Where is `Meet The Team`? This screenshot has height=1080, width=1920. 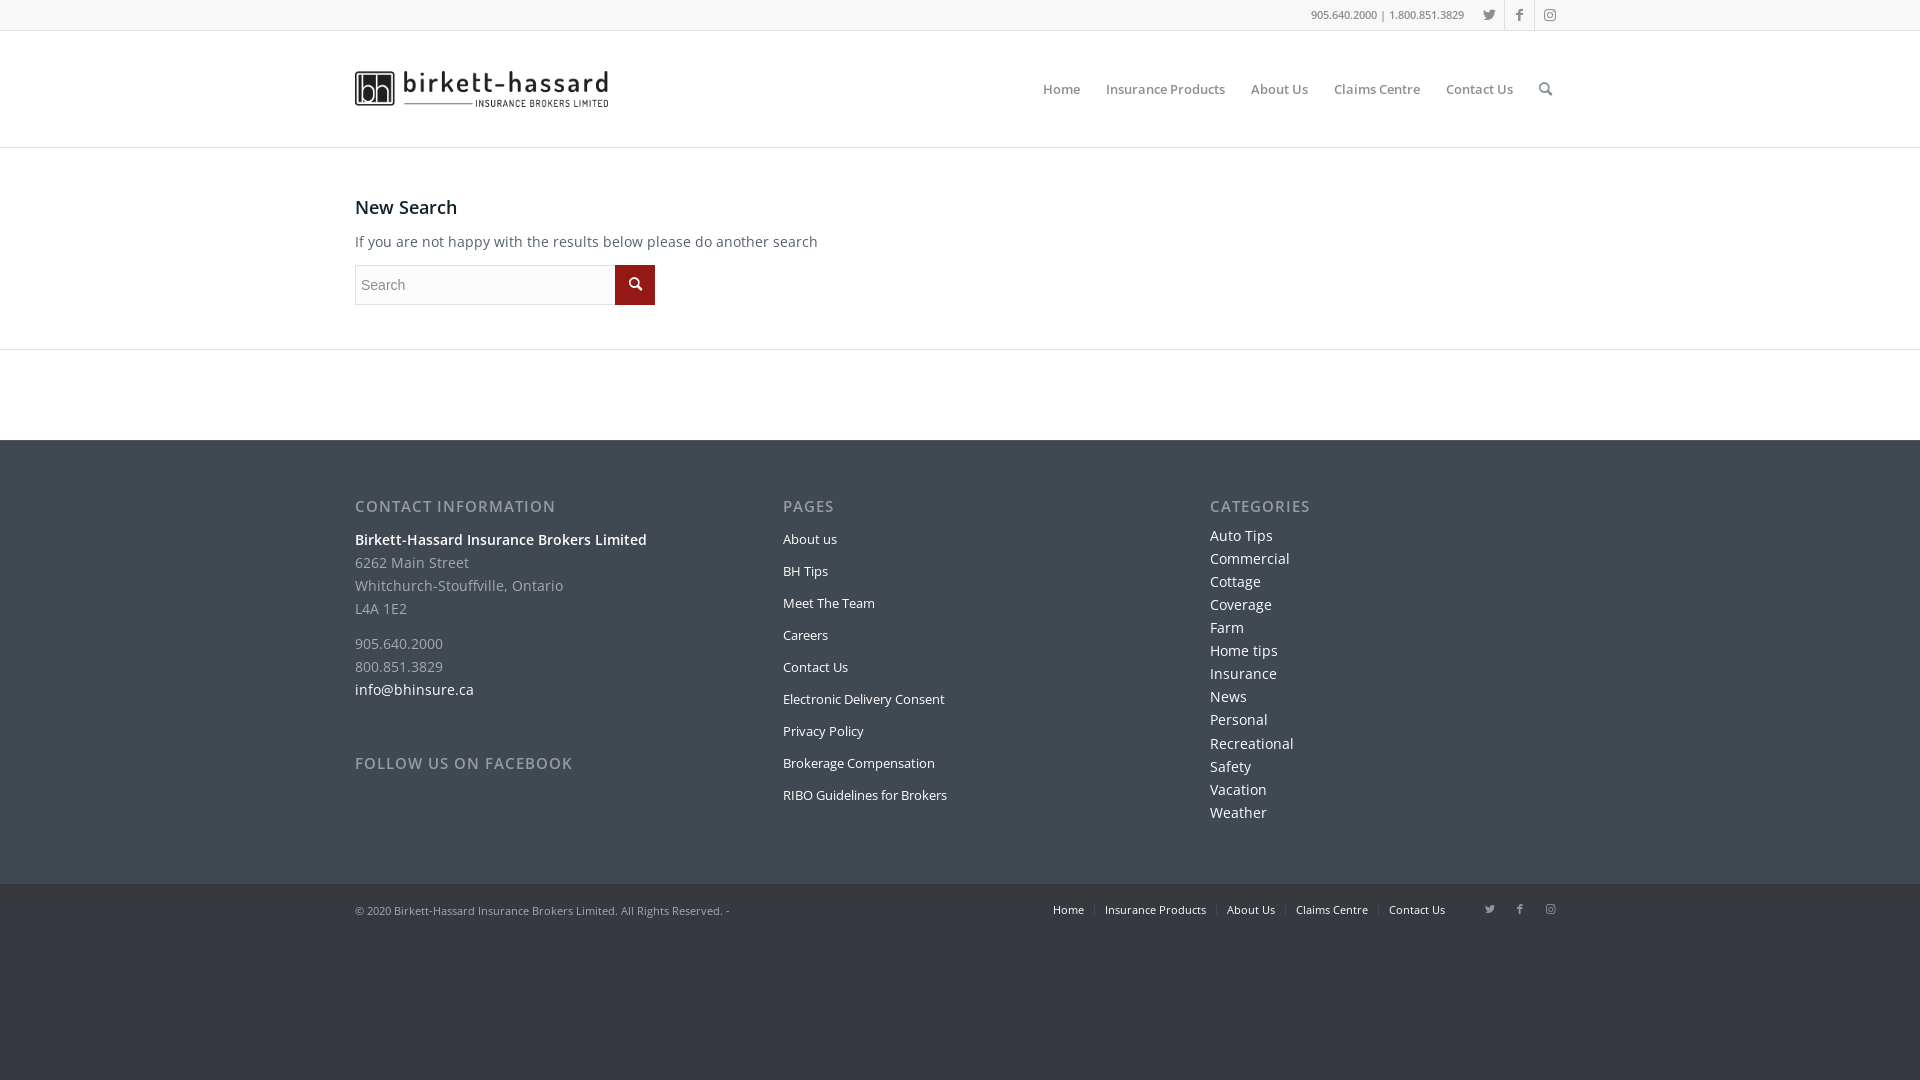 Meet The Team is located at coordinates (960, 604).